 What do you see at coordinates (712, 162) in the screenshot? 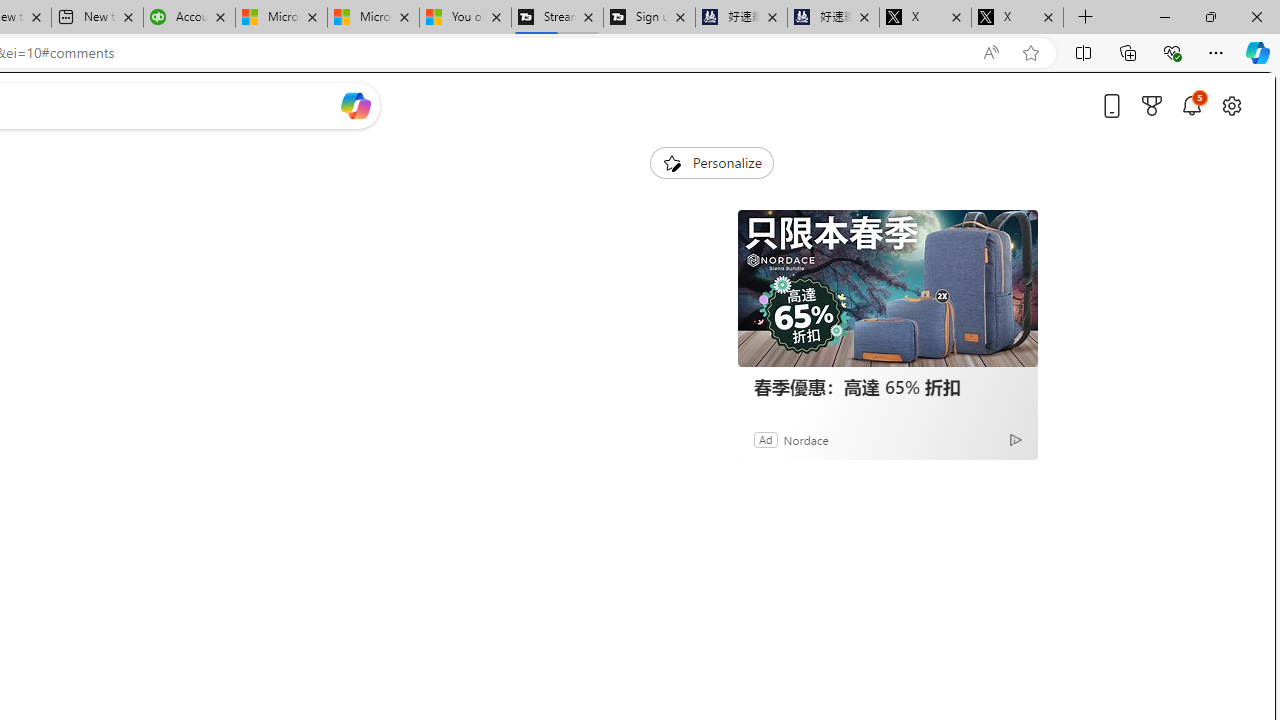
I see `Personalize` at bounding box center [712, 162].